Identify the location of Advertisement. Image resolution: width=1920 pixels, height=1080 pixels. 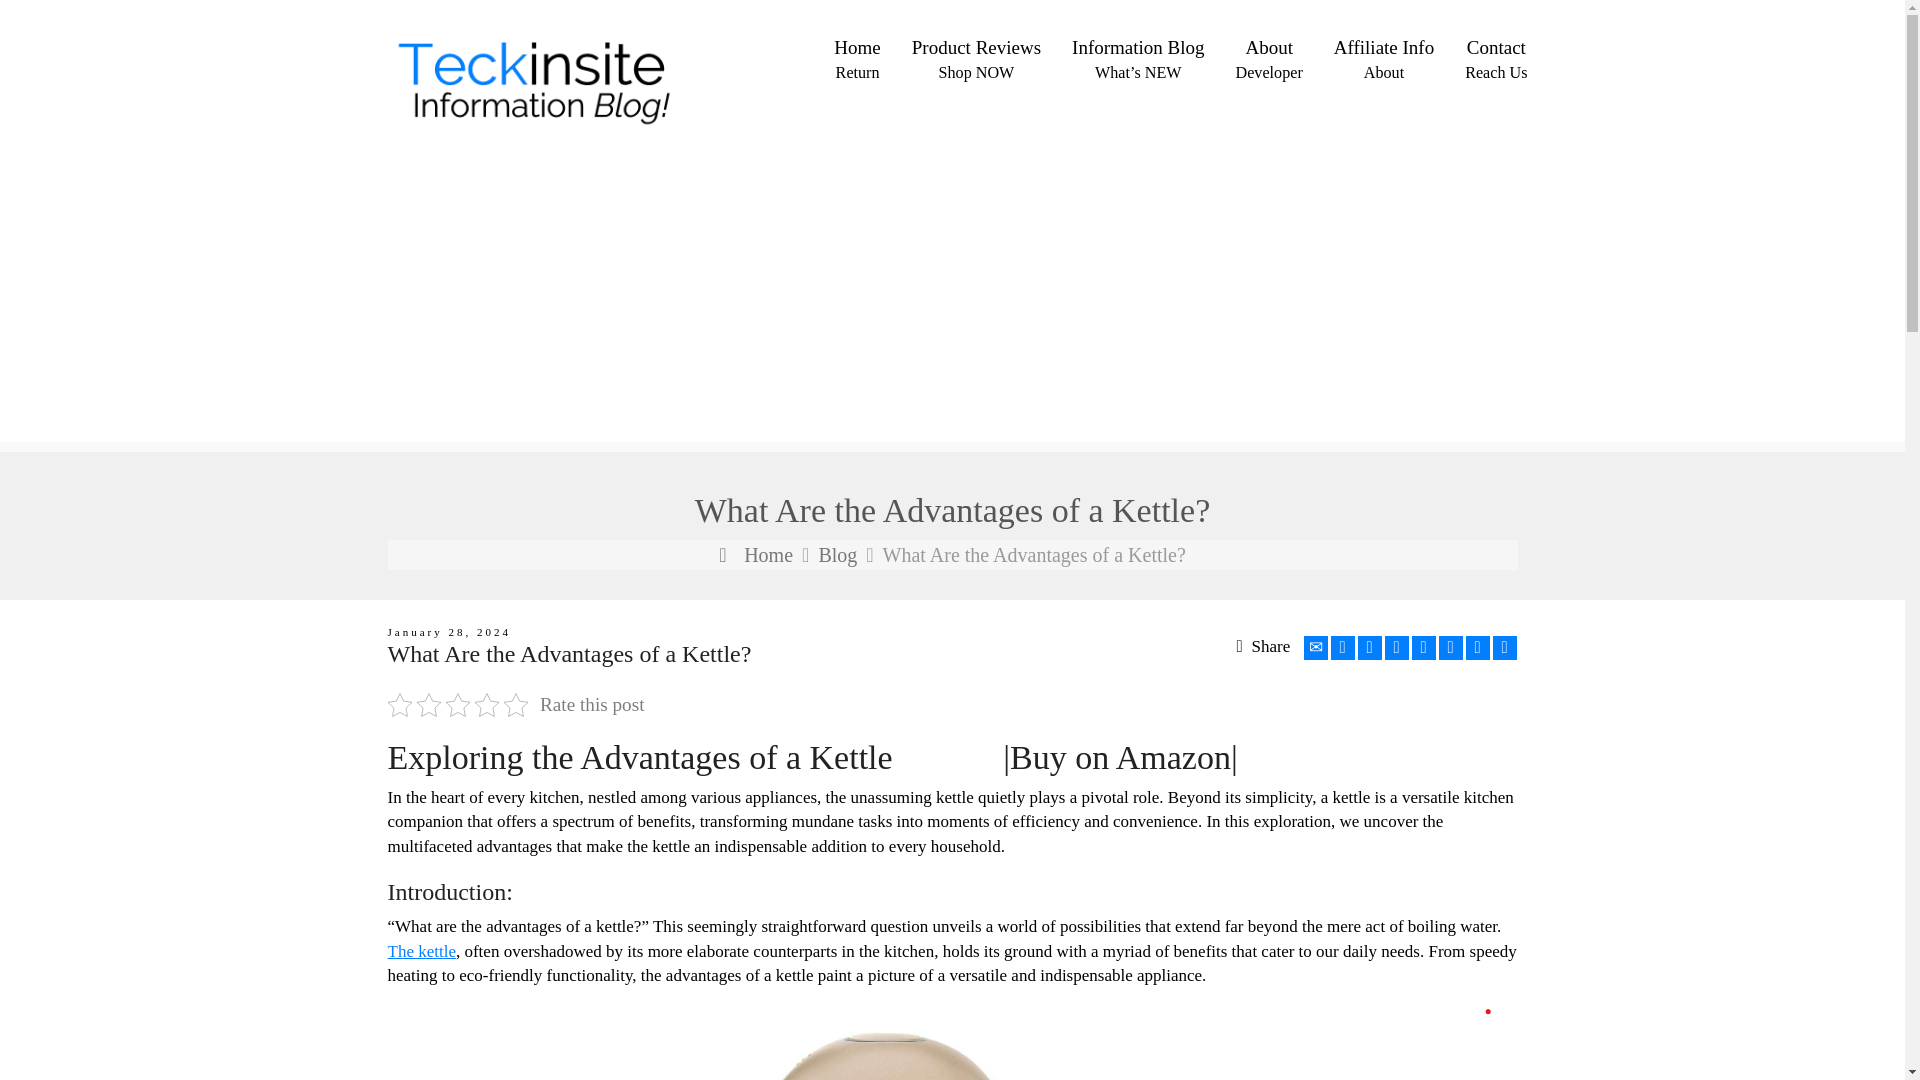
(836, 554).